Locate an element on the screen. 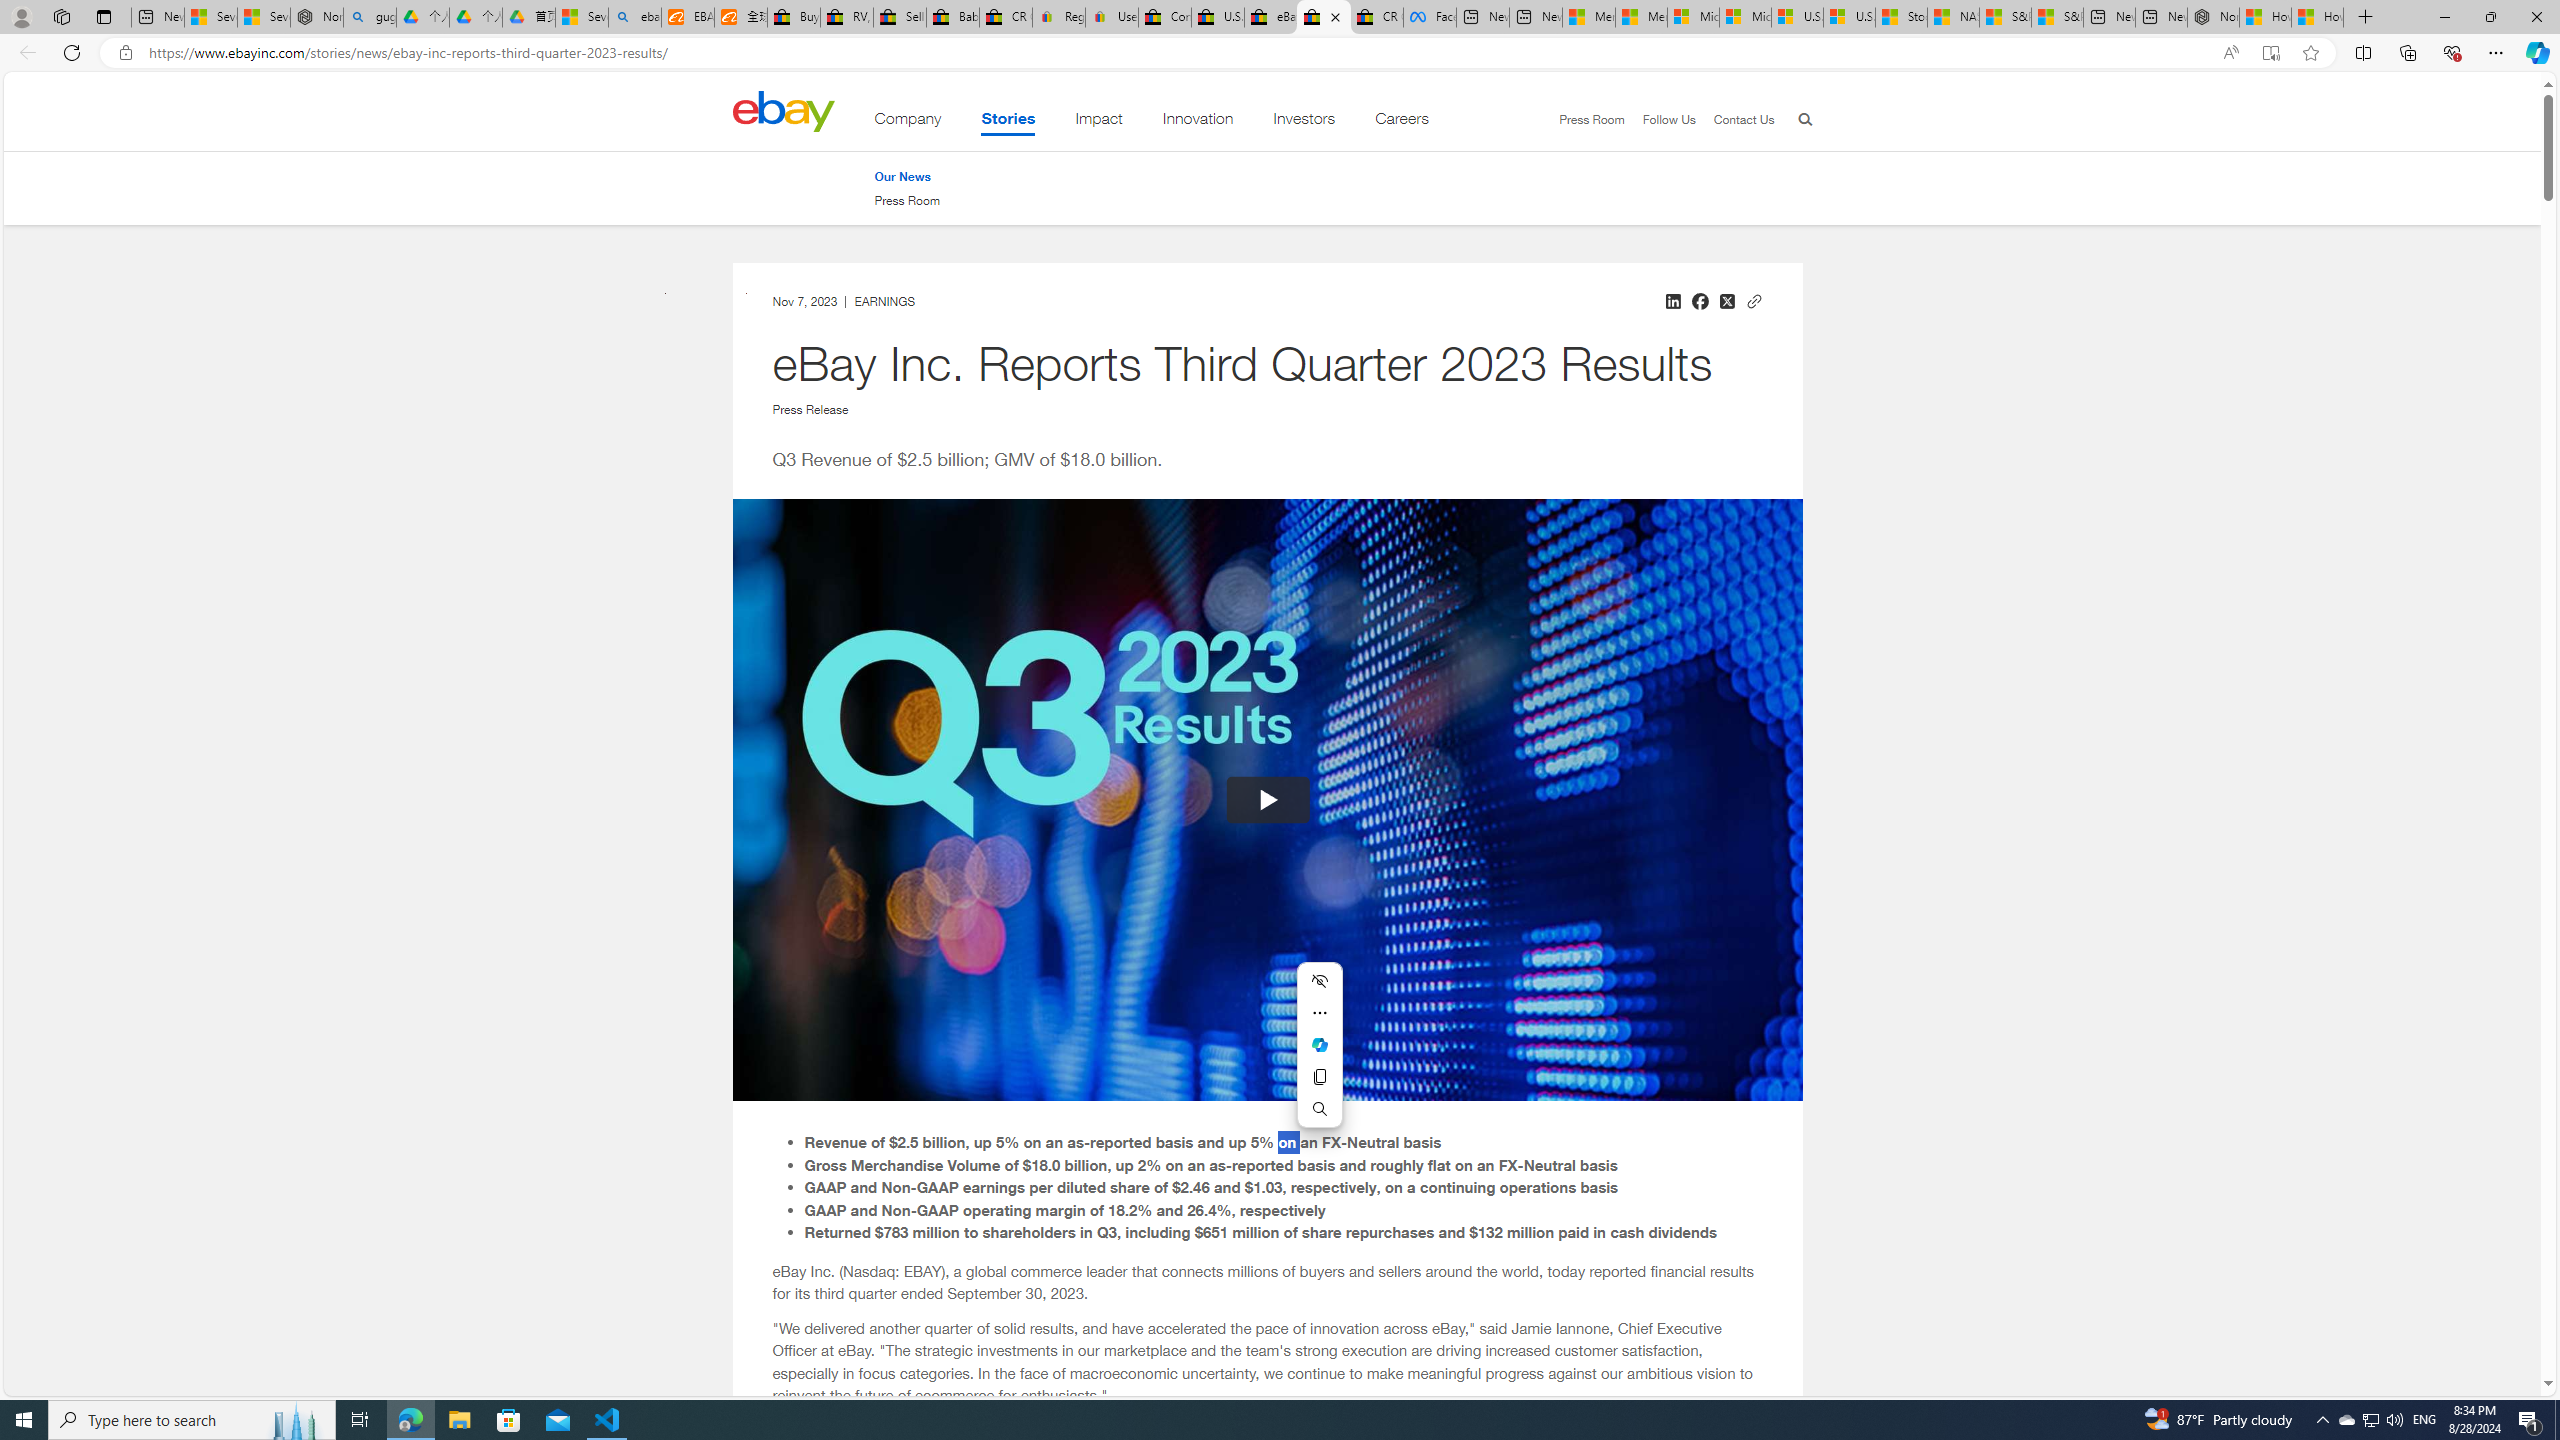 The width and height of the screenshot is (2560, 1440). Hide menu is located at coordinates (1319, 980).